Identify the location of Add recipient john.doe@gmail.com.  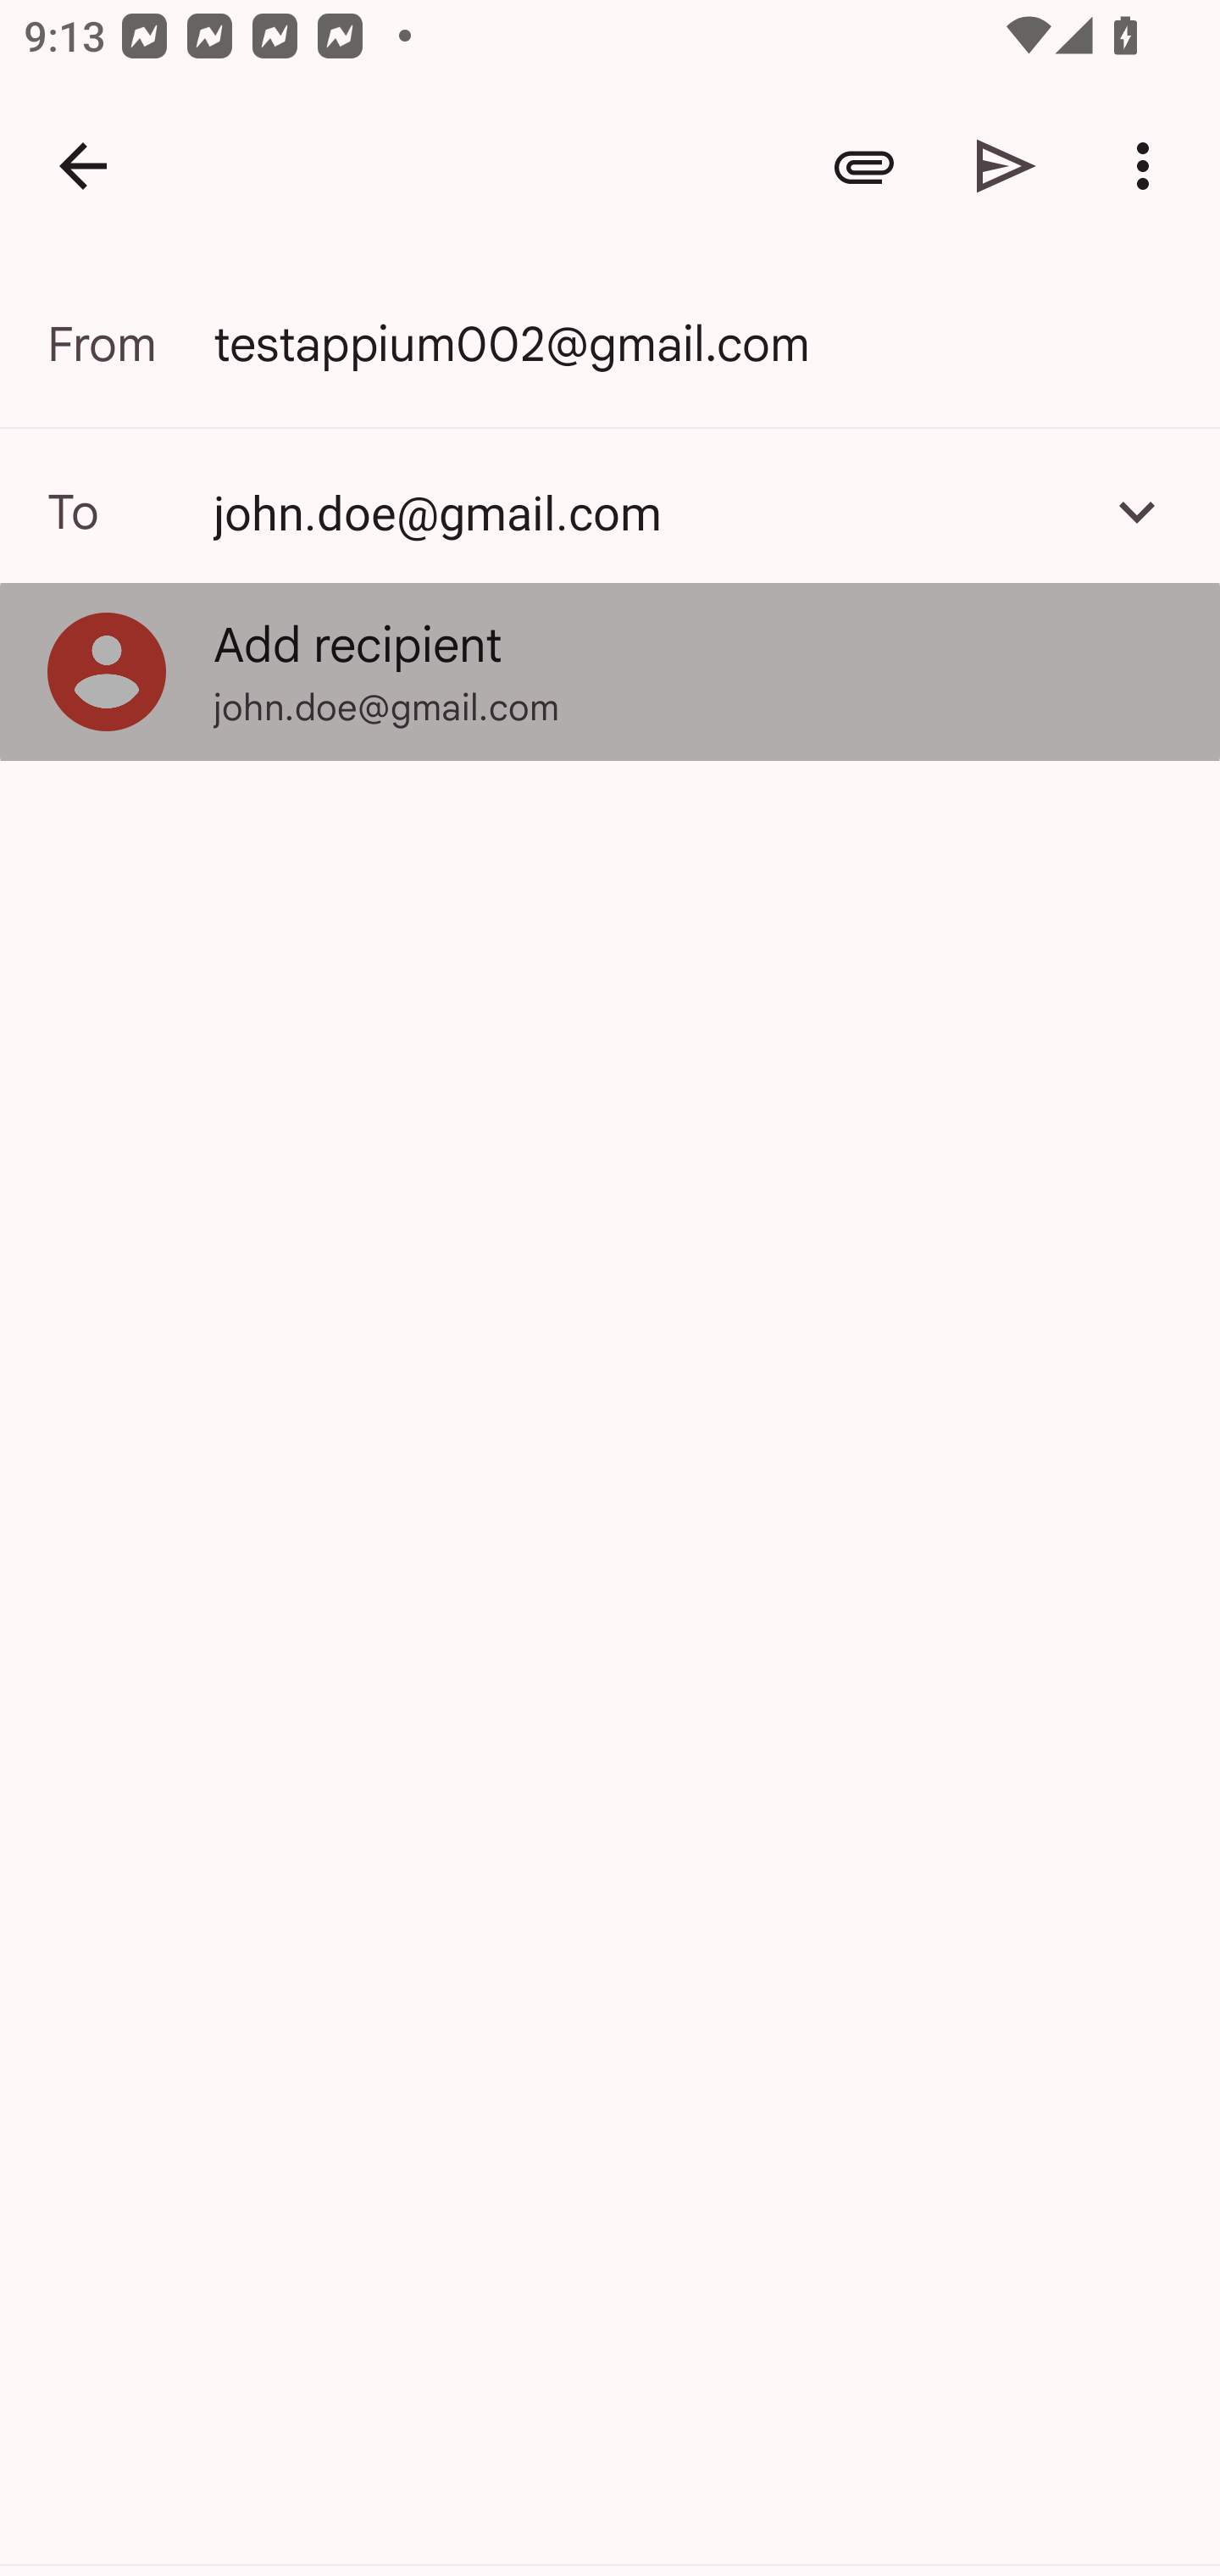
(610, 671).